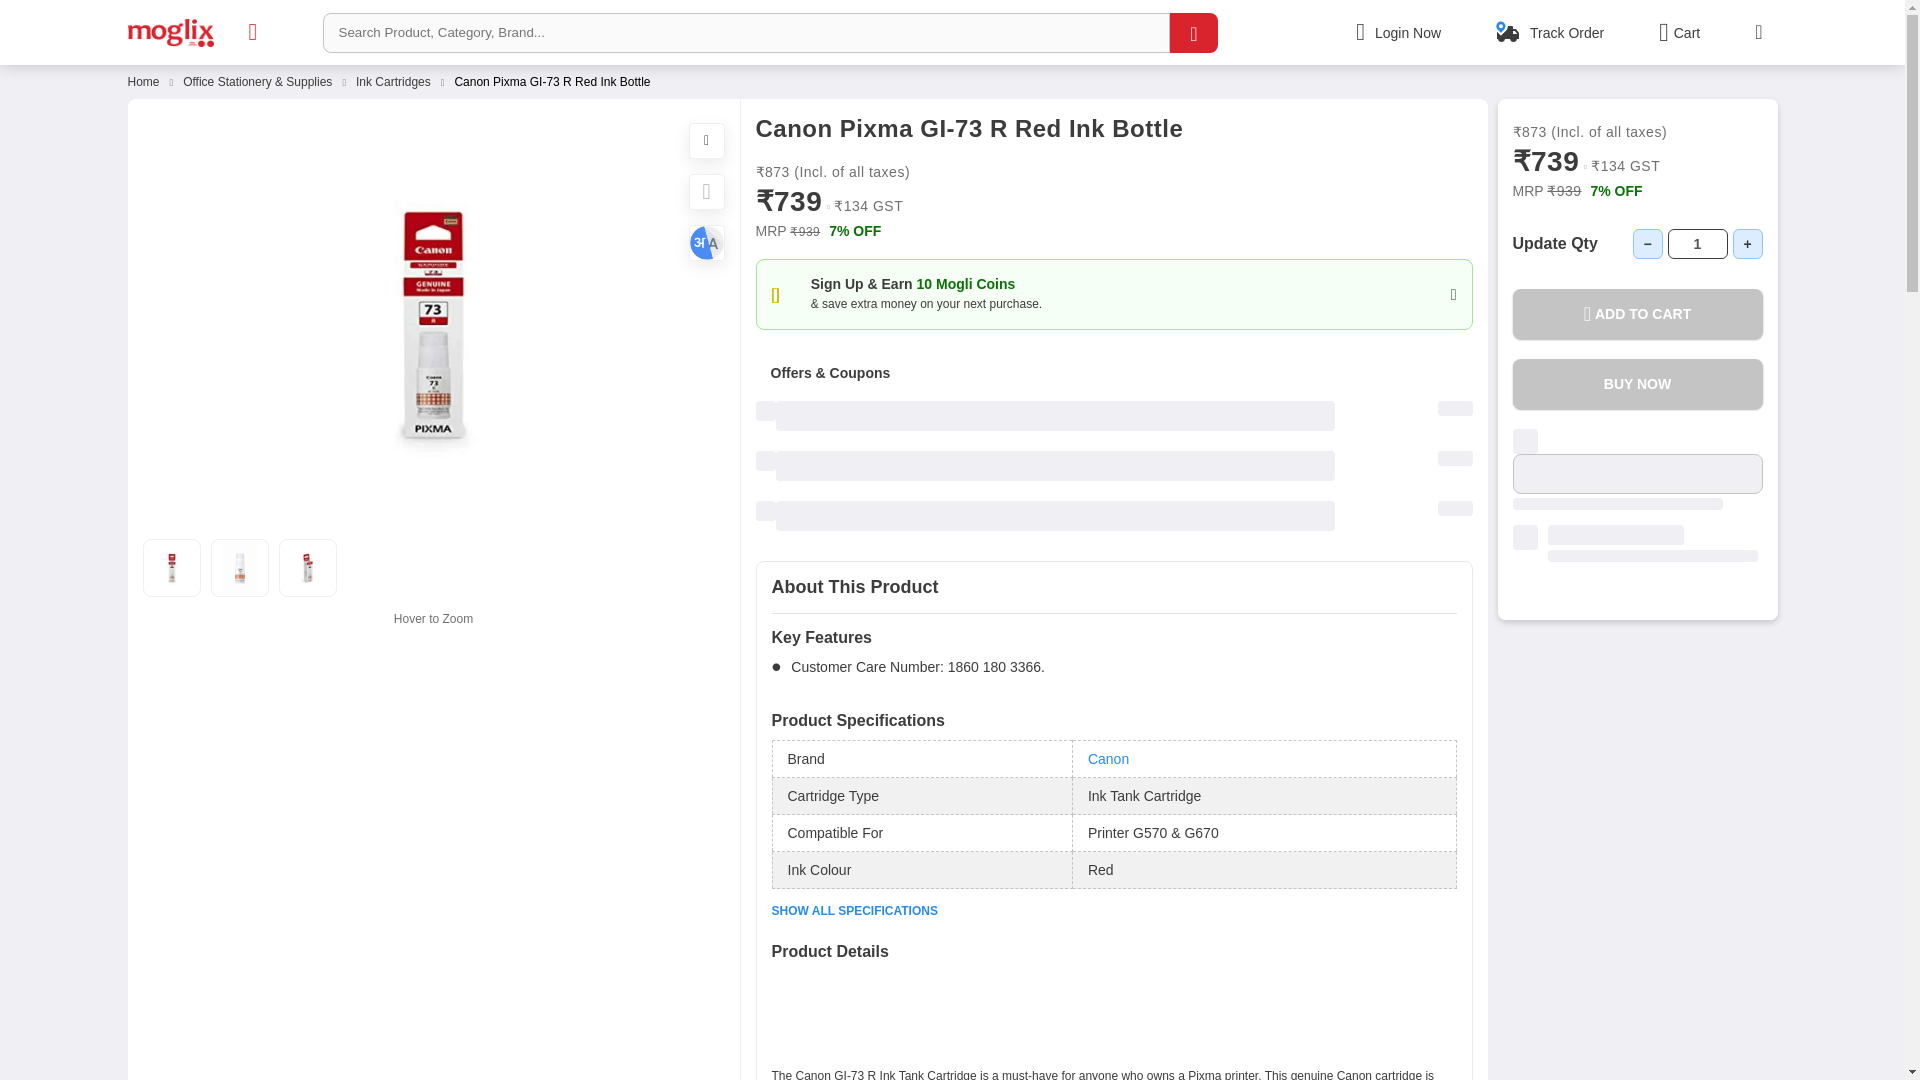  I want to click on Track Order, so click(1562, 31).